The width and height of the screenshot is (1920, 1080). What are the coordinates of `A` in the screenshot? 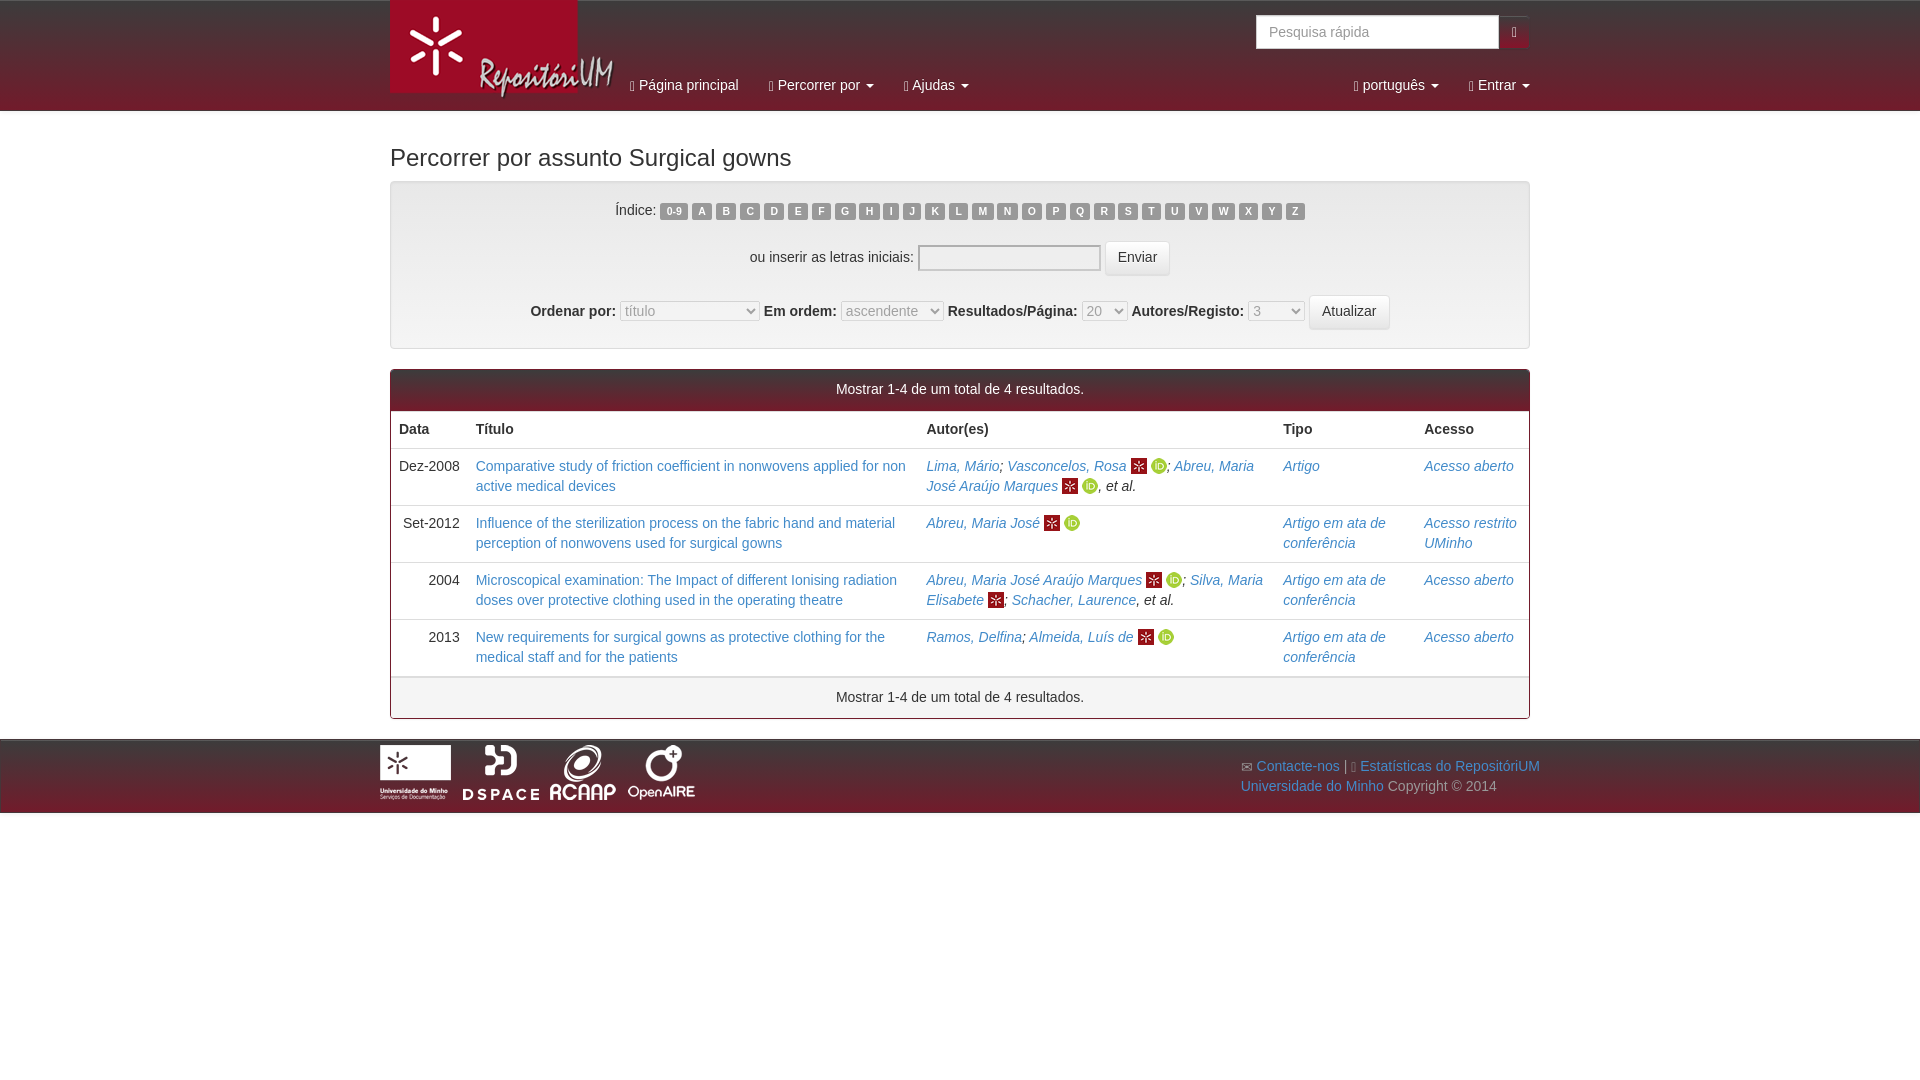 It's located at (702, 212).